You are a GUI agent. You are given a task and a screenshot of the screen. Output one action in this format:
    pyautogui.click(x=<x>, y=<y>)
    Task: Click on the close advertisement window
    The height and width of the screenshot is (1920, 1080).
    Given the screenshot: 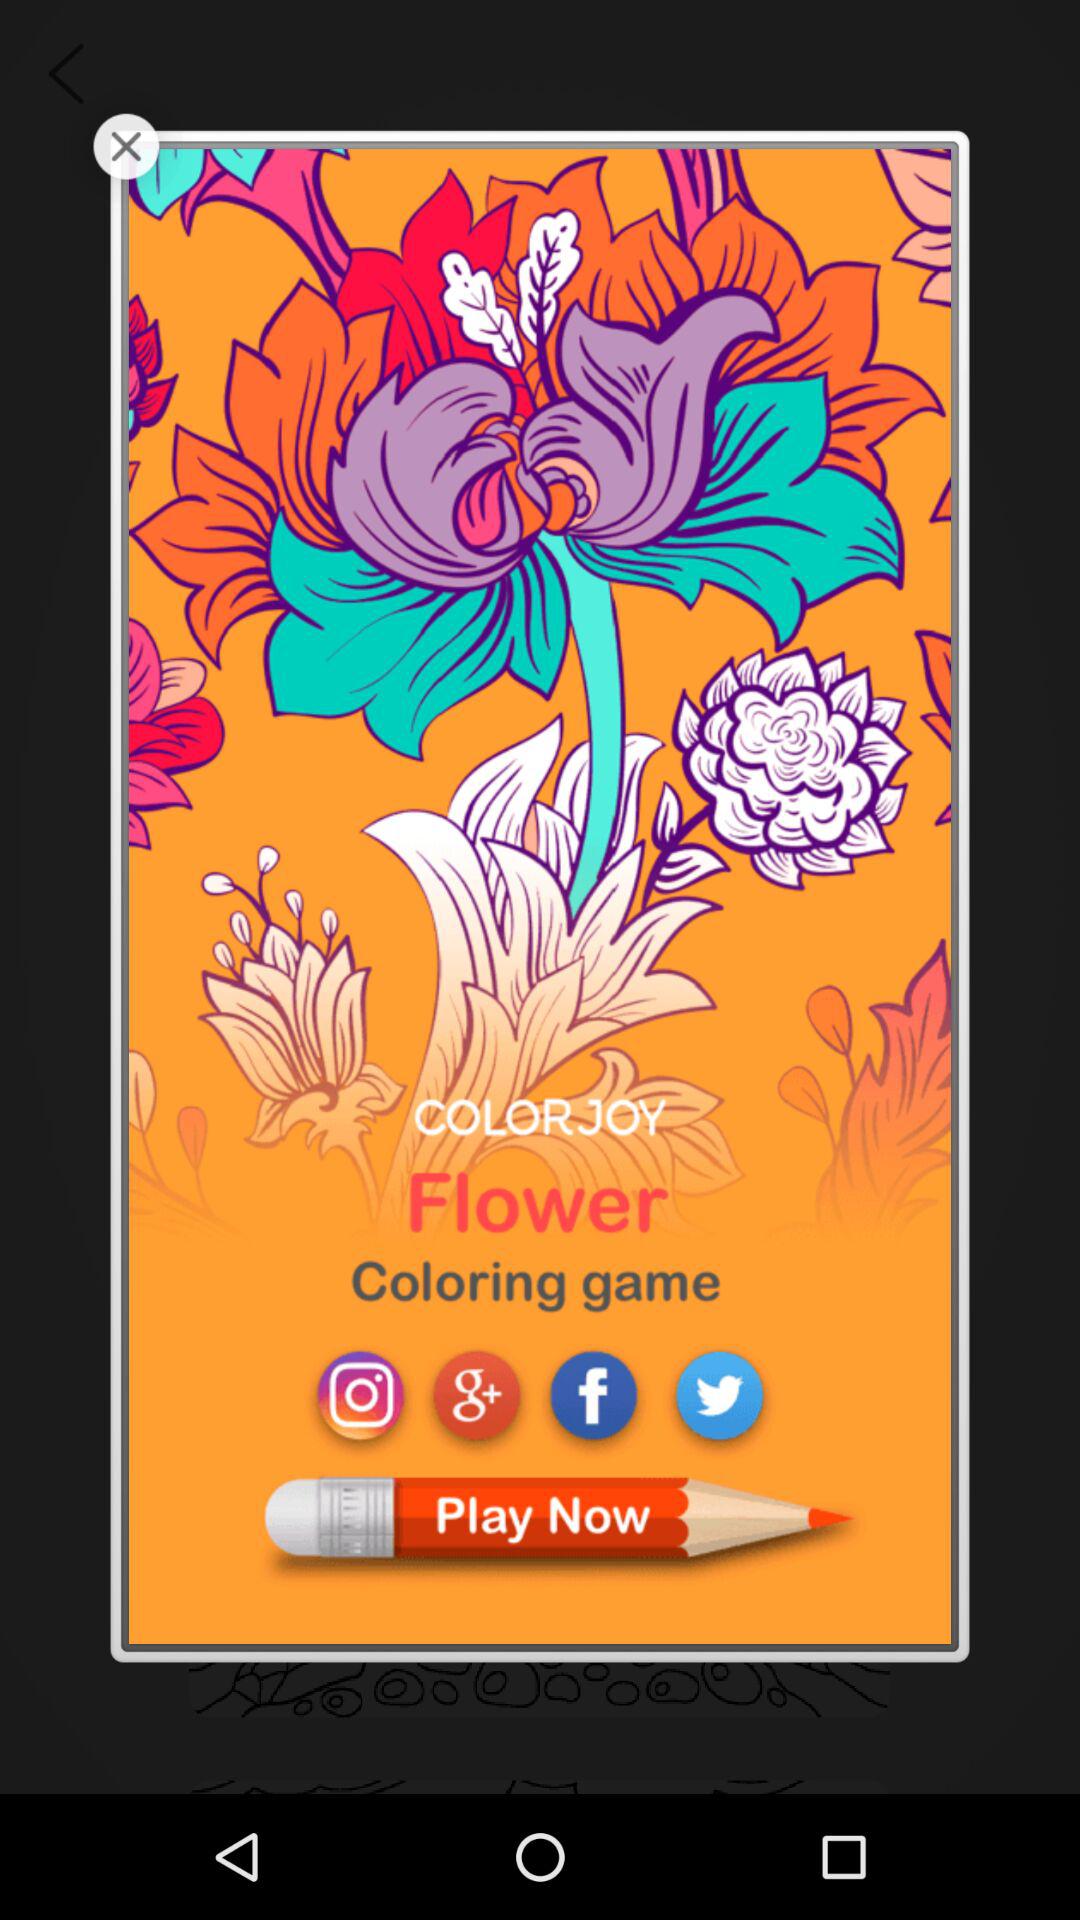 What is the action you would take?
    pyautogui.click(x=126, y=146)
    